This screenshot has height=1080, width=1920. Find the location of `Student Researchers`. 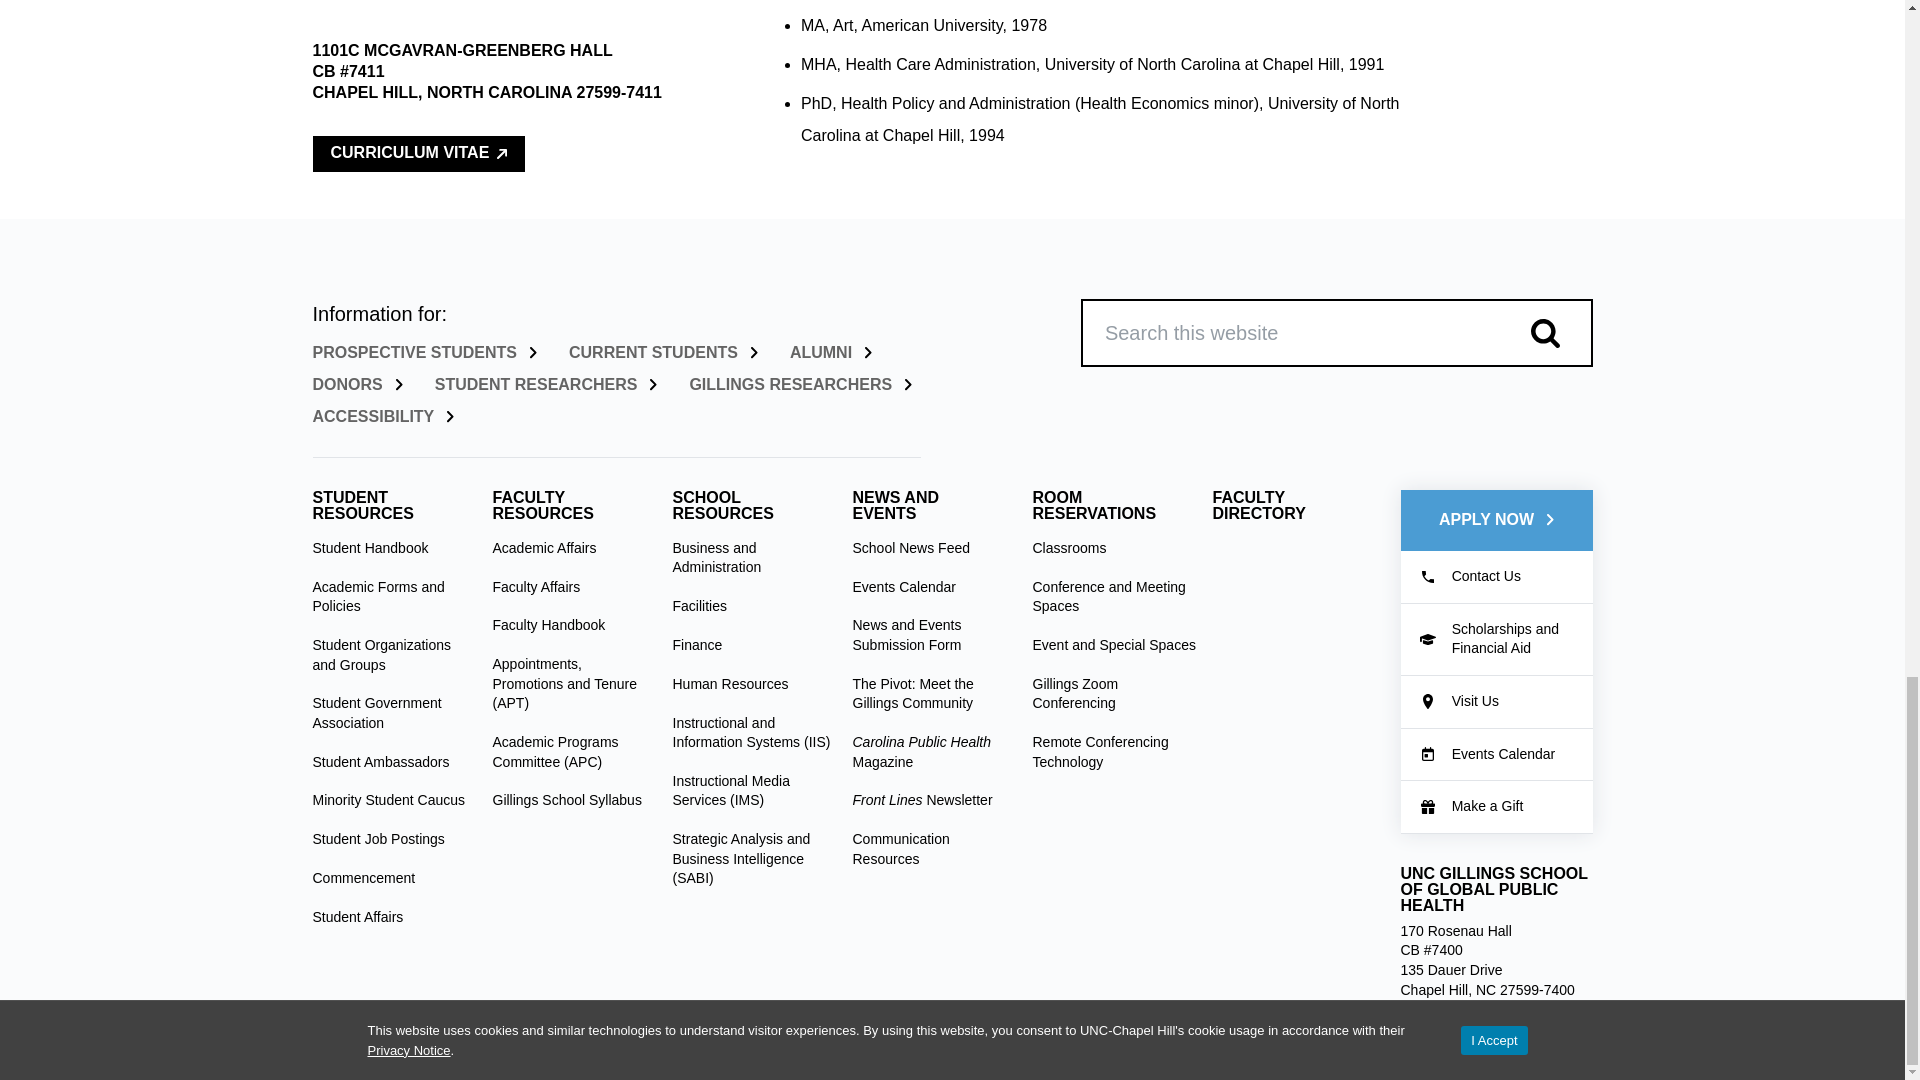

Student Researchers is located at coordinates (546, 384).